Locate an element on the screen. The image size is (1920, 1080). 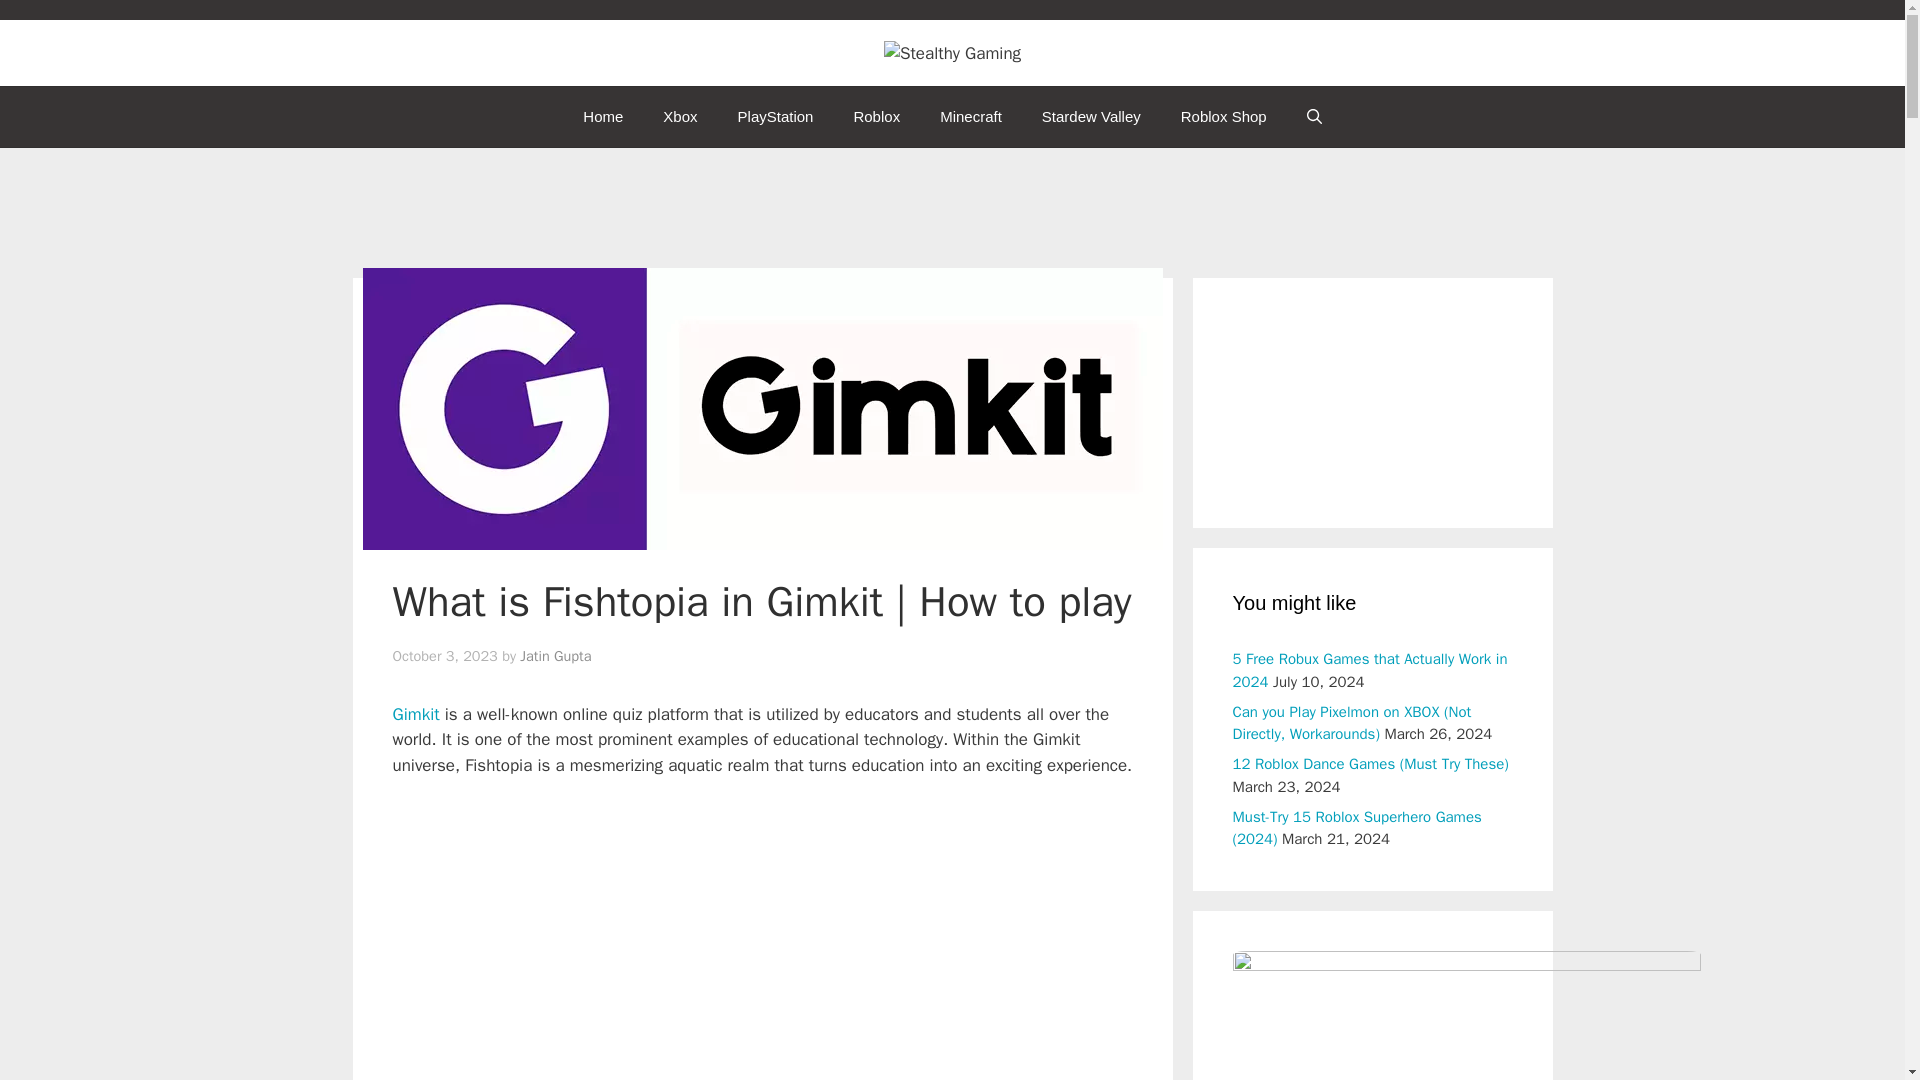
View all posts by Jatin Gupta is located at coordinates (556, 656).